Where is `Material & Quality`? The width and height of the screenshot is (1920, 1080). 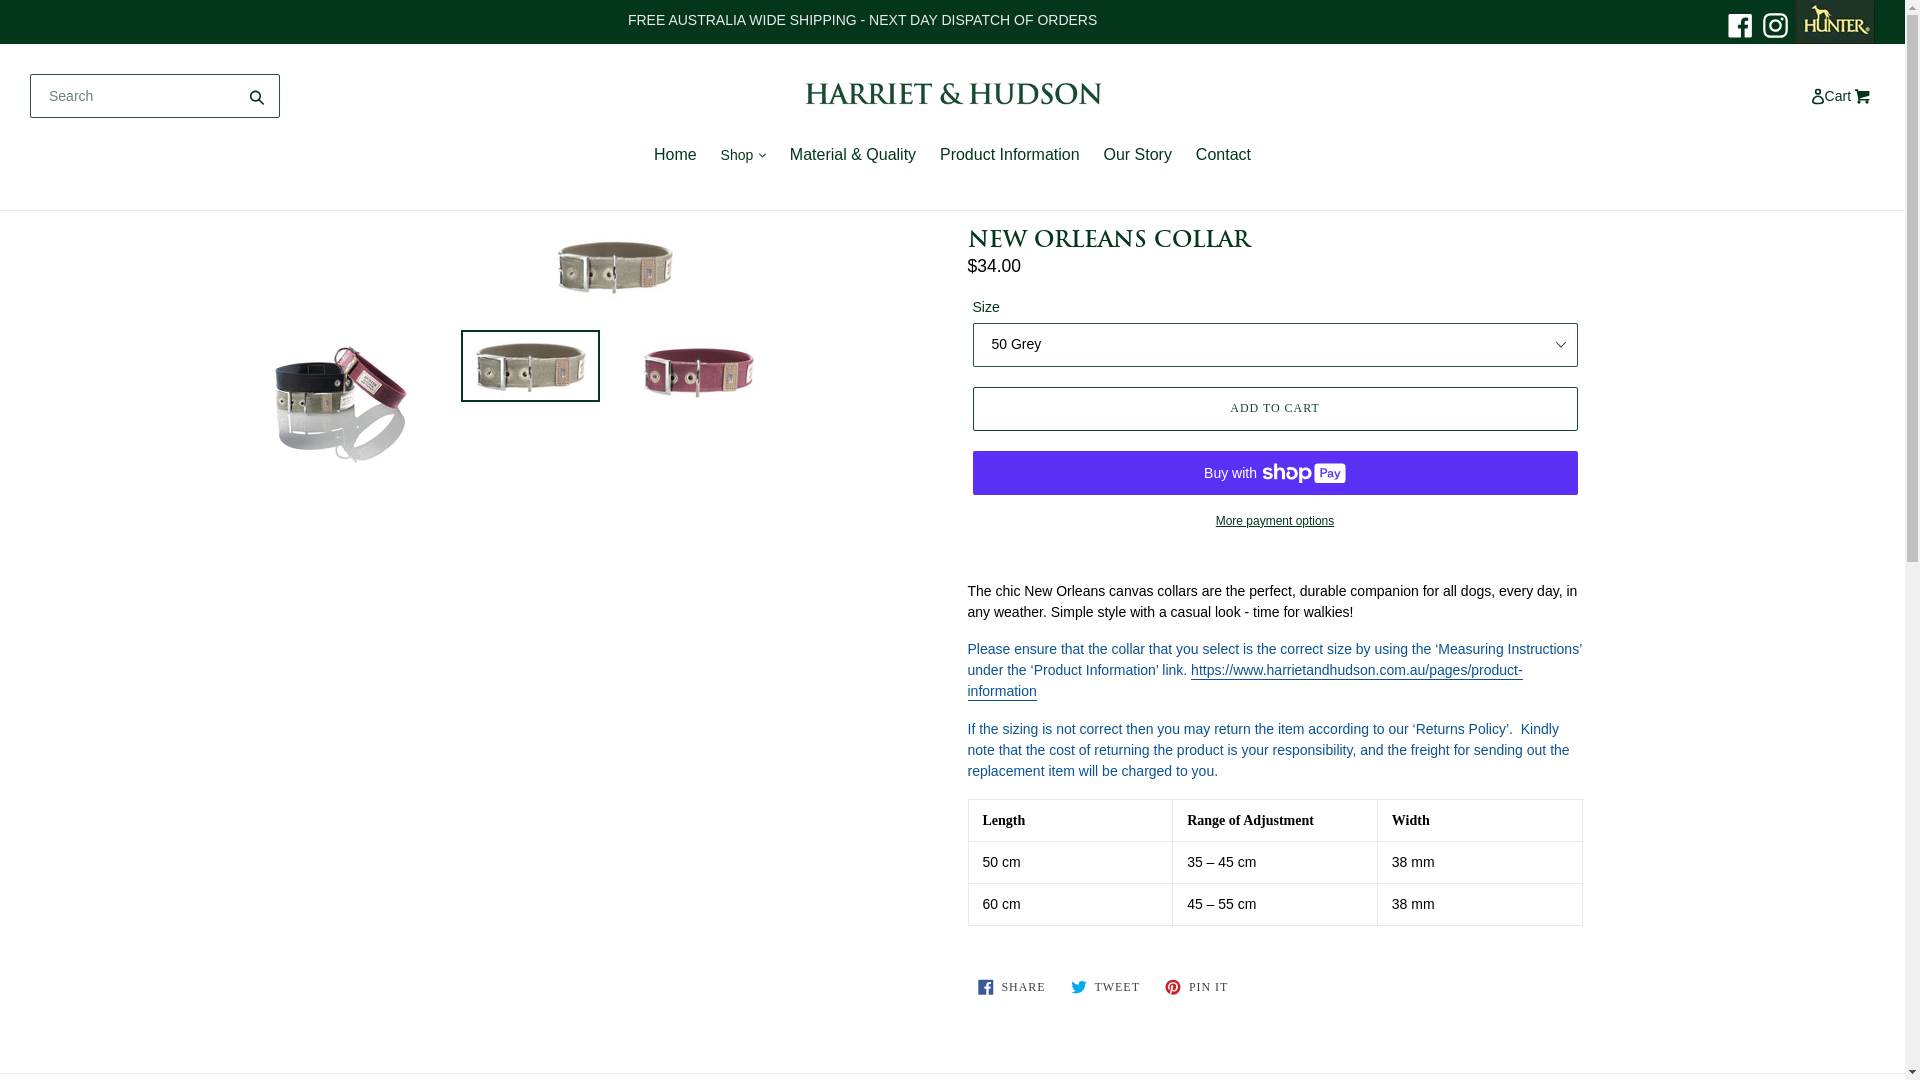 Material & Quality is located at coordinates (853, 156).